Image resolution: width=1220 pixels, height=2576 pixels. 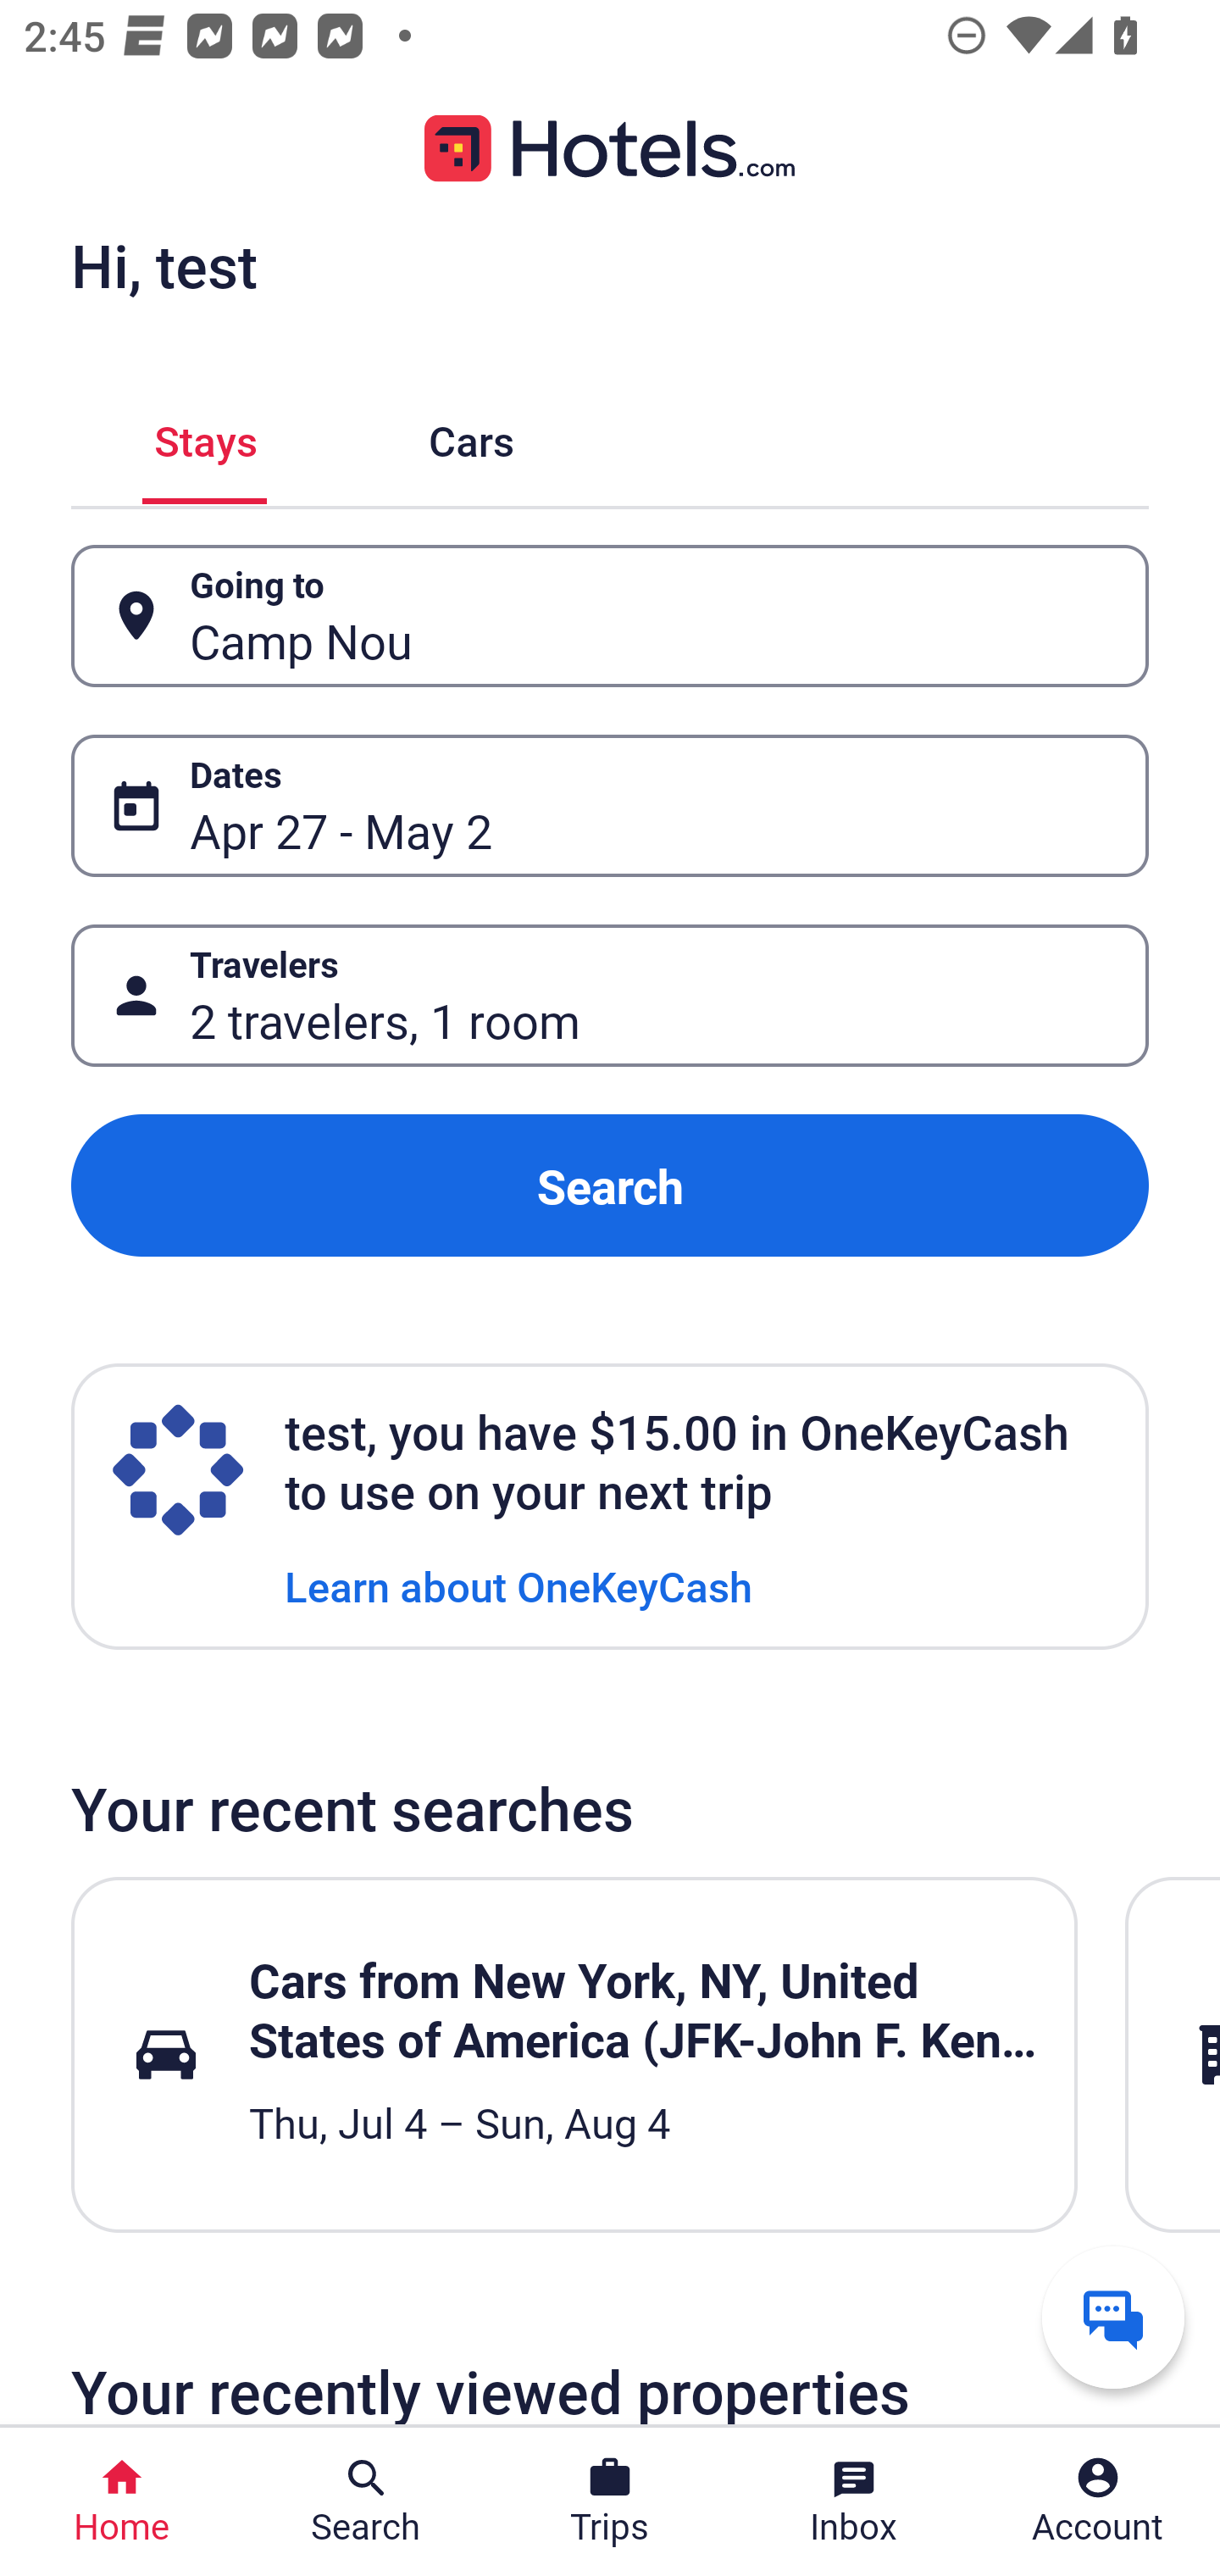 I want to click on Inbox Inbox Button, so click(x=854, y=2501).